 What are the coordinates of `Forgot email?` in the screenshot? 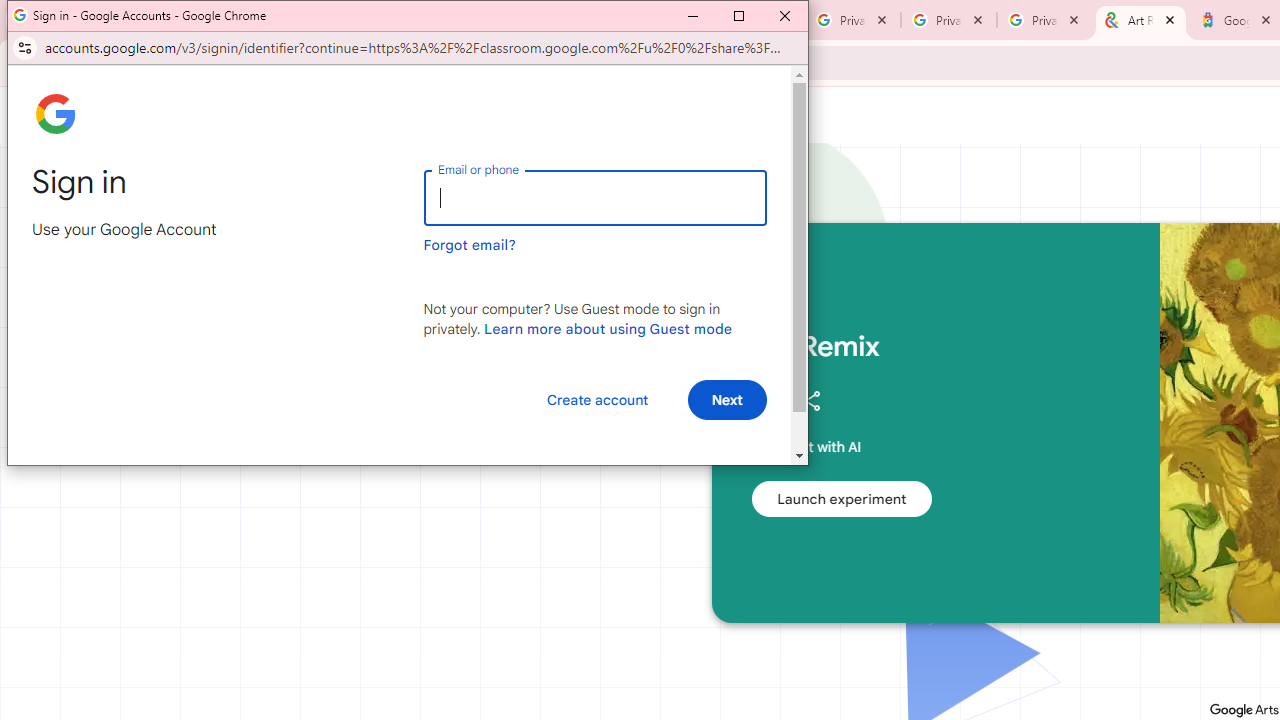 It's located at (470, 245).